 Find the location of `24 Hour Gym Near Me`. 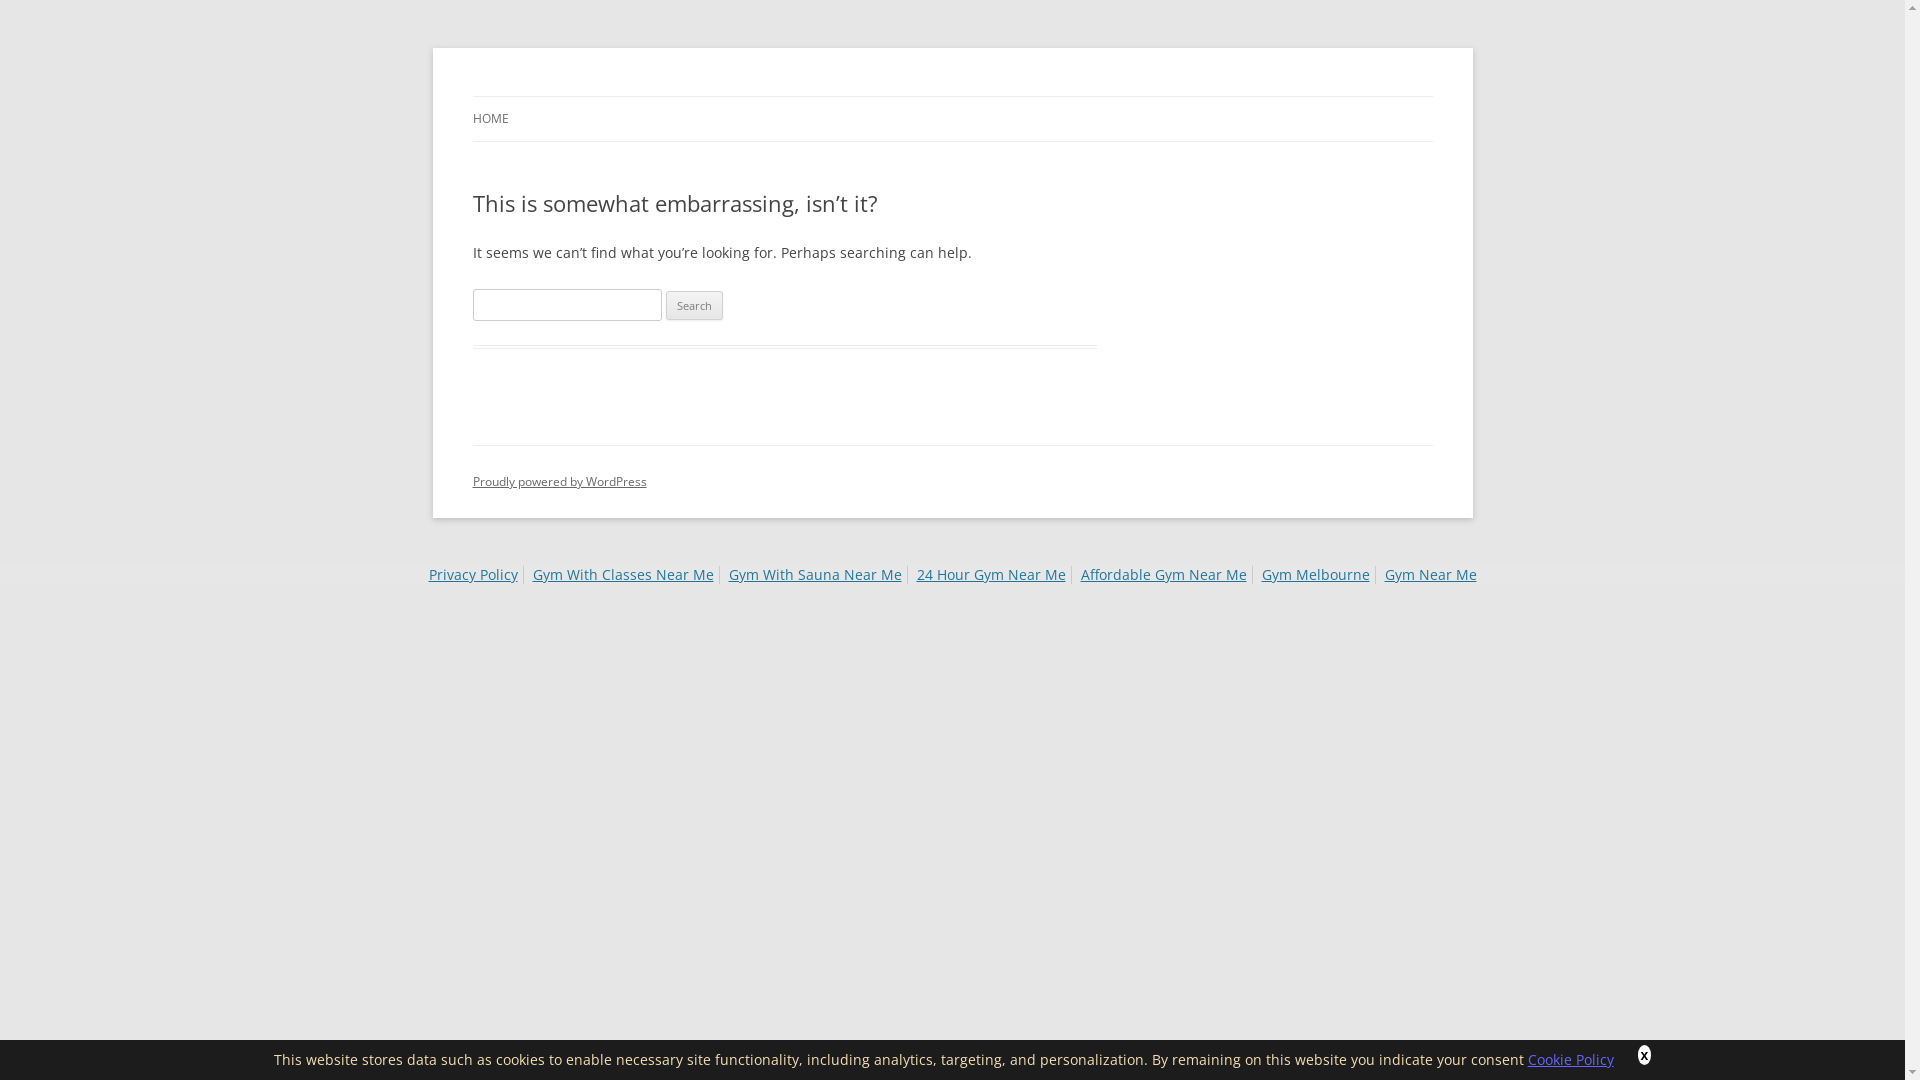

24 Hour Gym Near Me is located at coordinates (990, 574).